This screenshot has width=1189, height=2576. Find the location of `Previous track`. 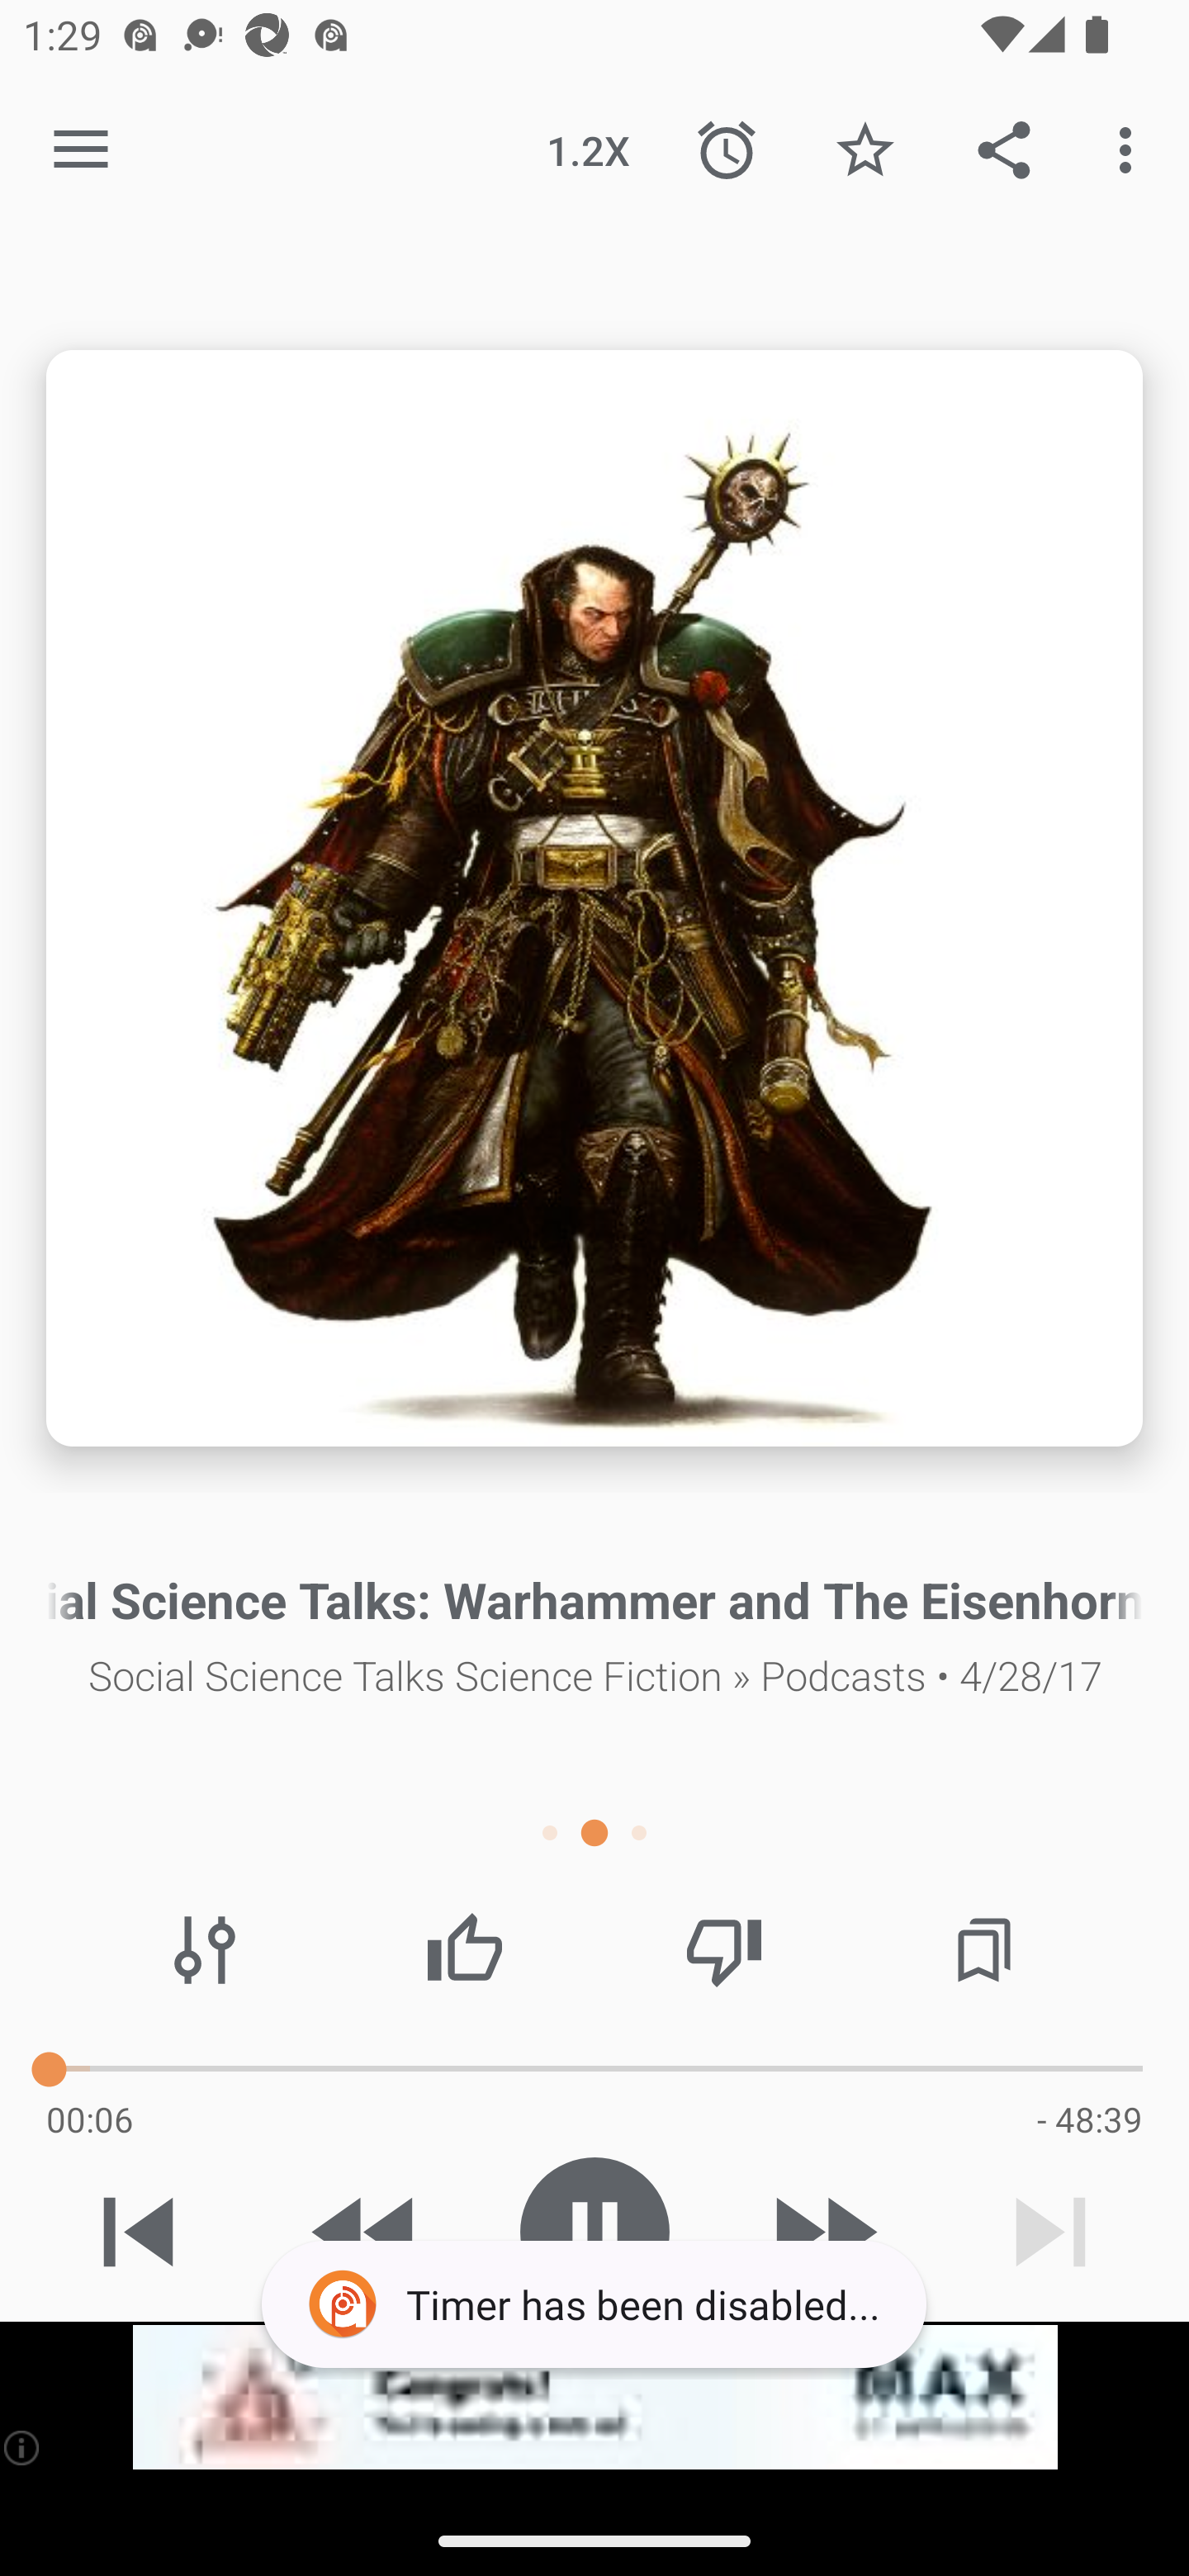

Previous track is located at coordinates (139, 2232).